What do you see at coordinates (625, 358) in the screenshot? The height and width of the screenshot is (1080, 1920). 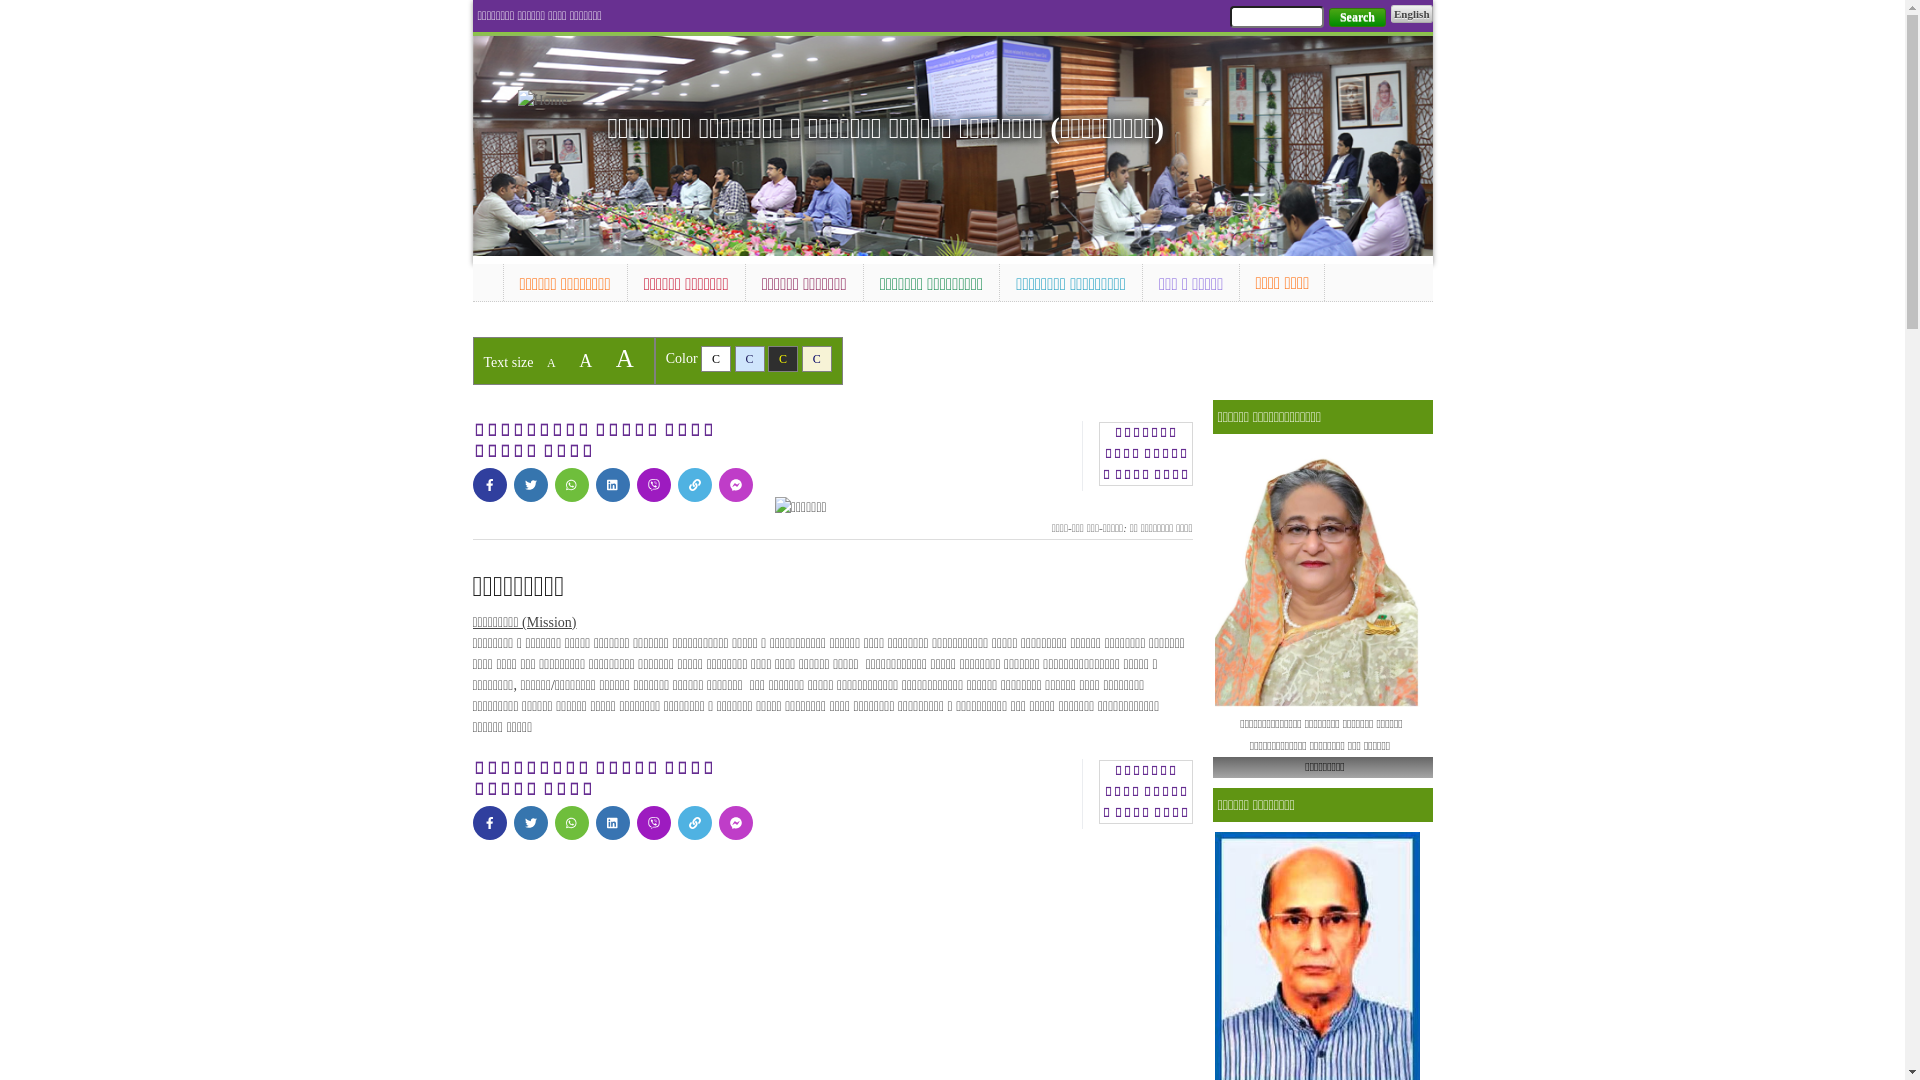 I see `A` at bounding box center [625, 358].